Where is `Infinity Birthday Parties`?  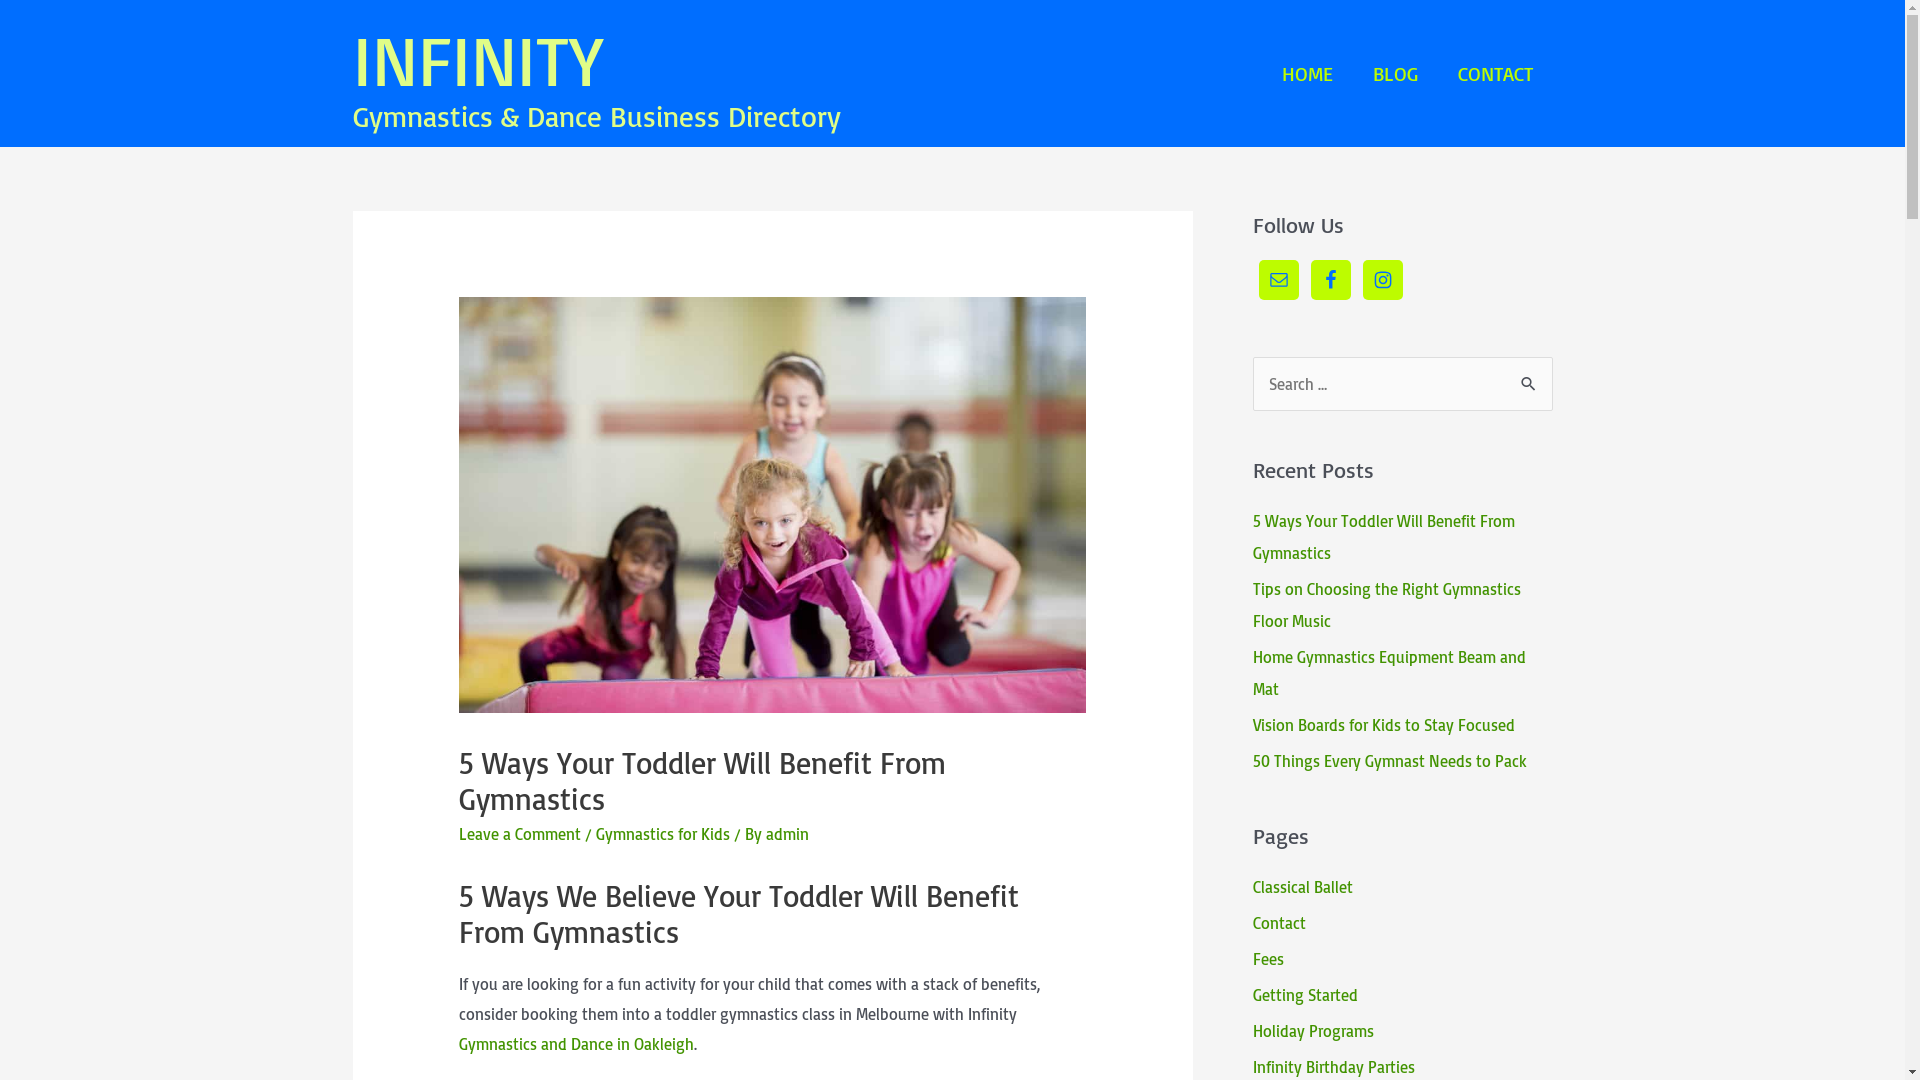
Infinity Birthday Parties is located at coordinates (1333, 1067).